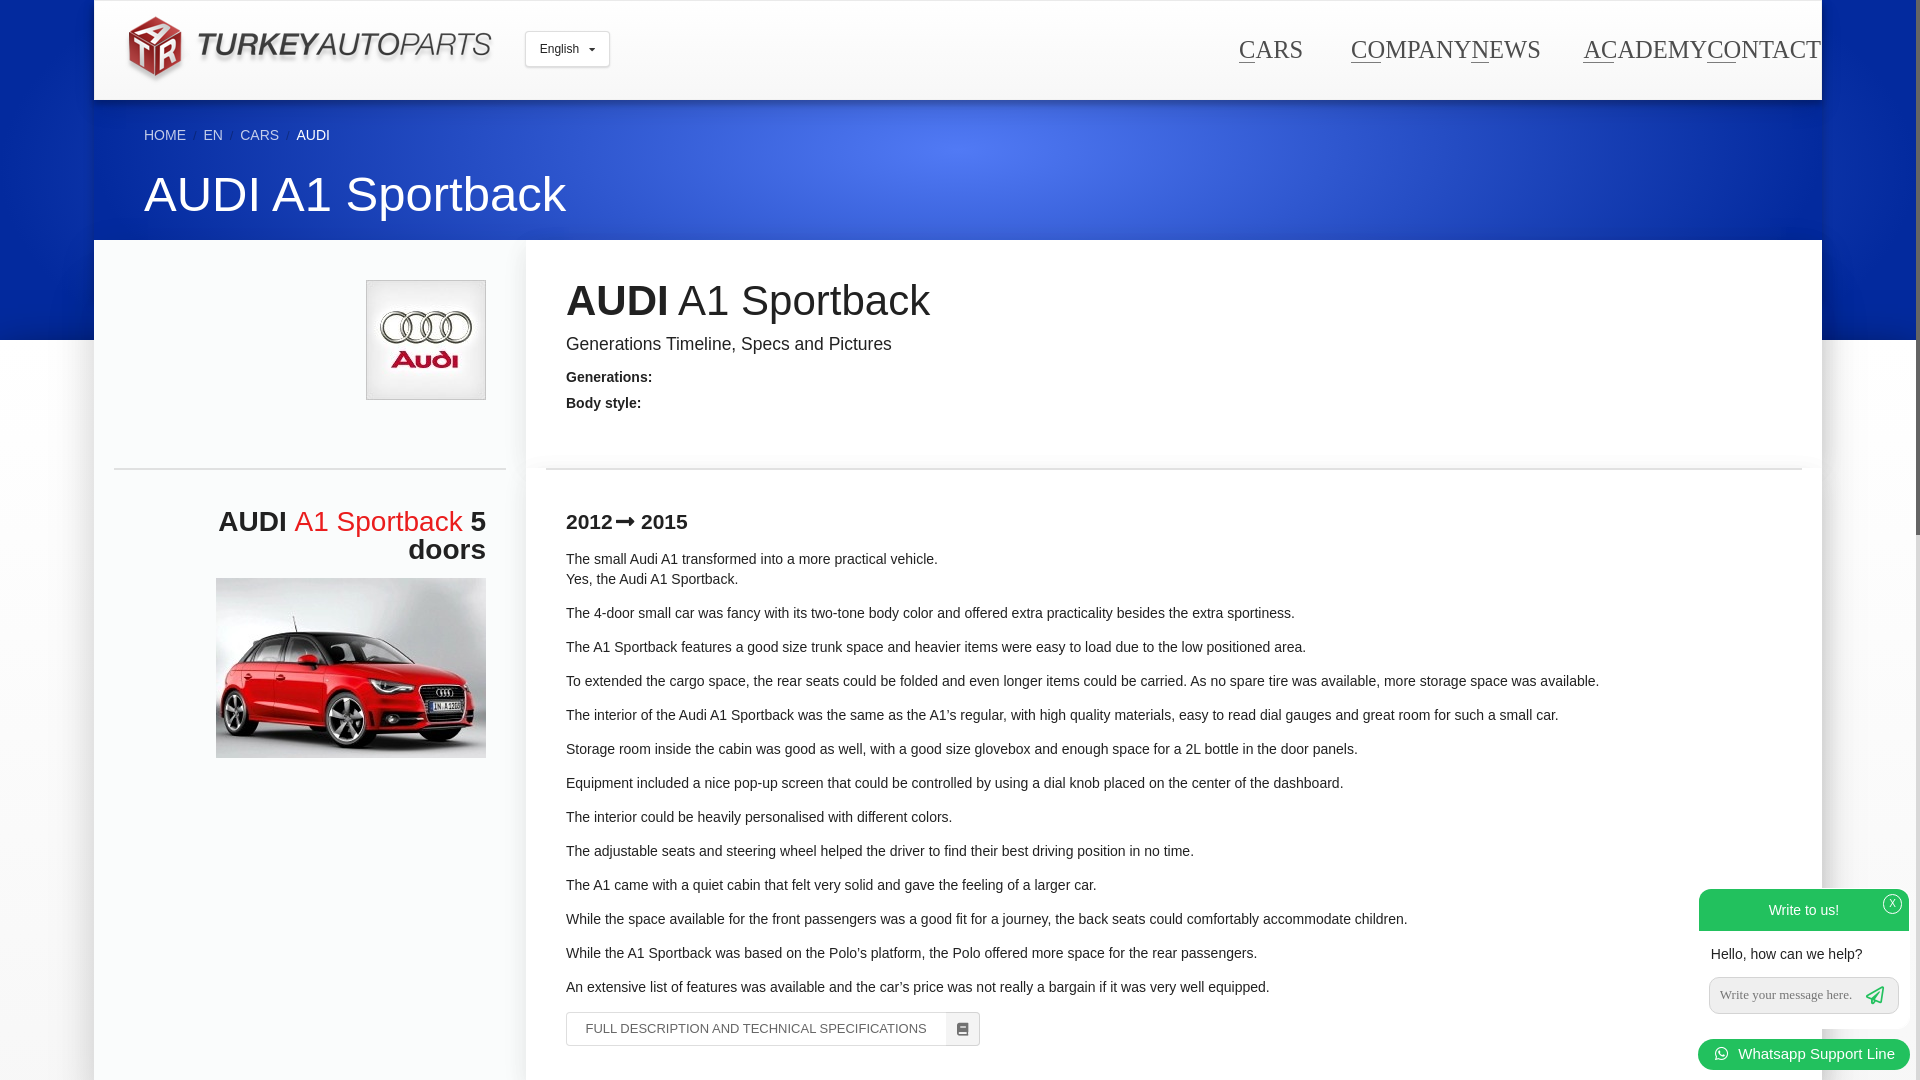  Describe the element at coordinates (259, 134) in the screenshot. I see `CARS` at that location.